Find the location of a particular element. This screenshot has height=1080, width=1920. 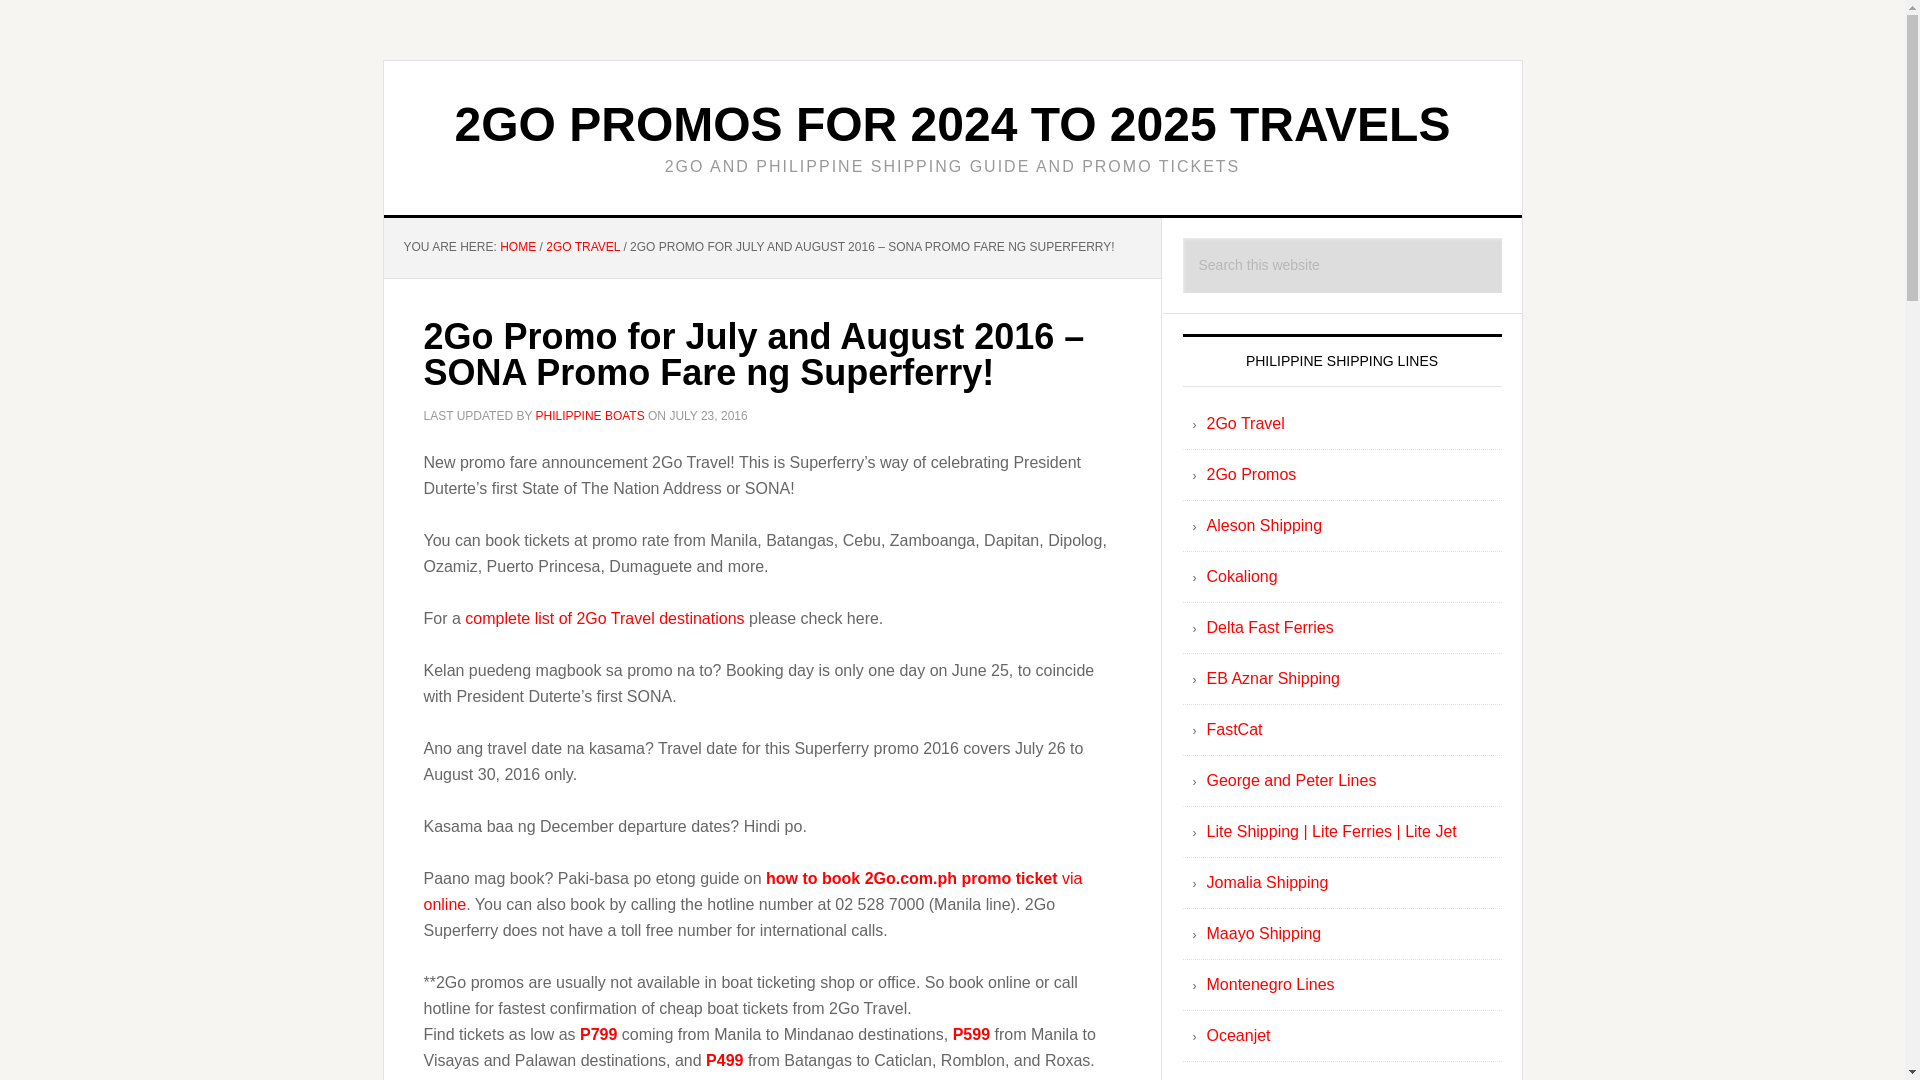

complete list of 2Go Travel destinations is located at coordinates (606, 618).